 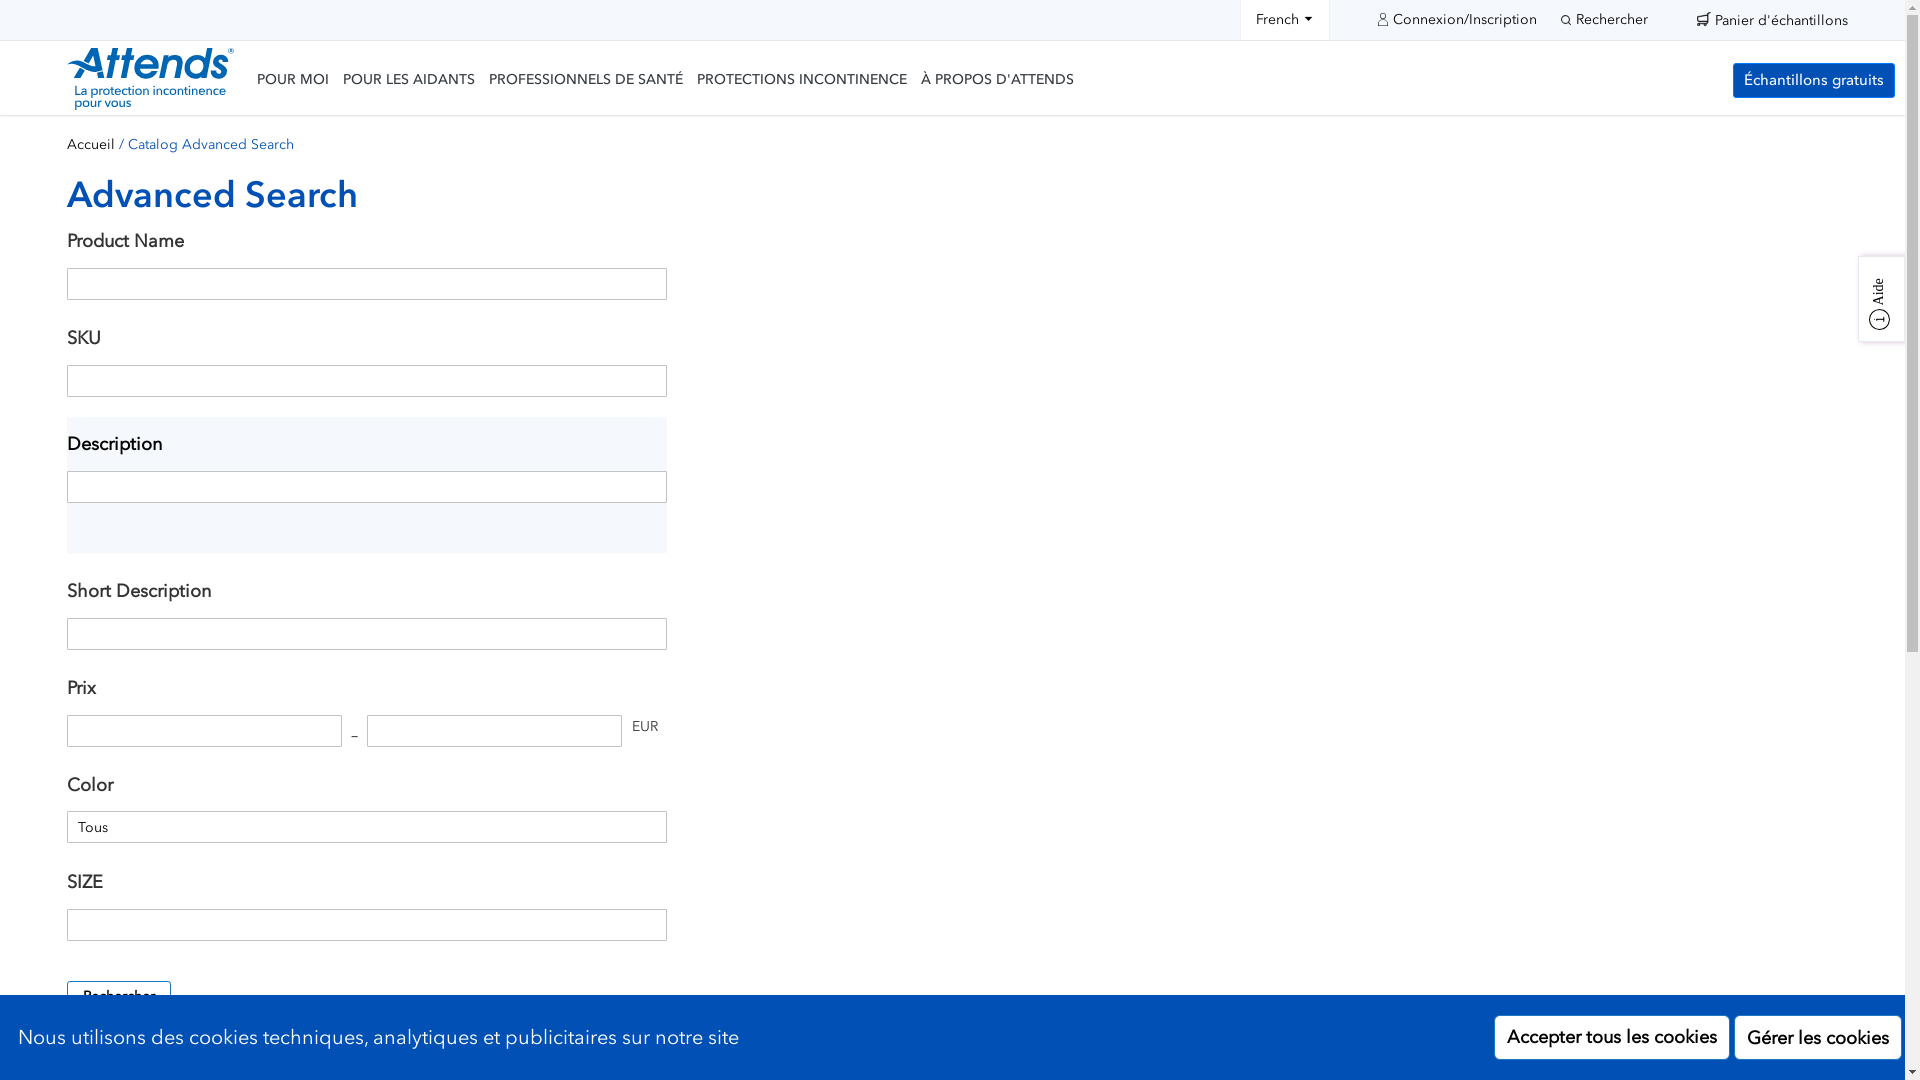 I want to click on Short Description, so click(x=367, y=634).